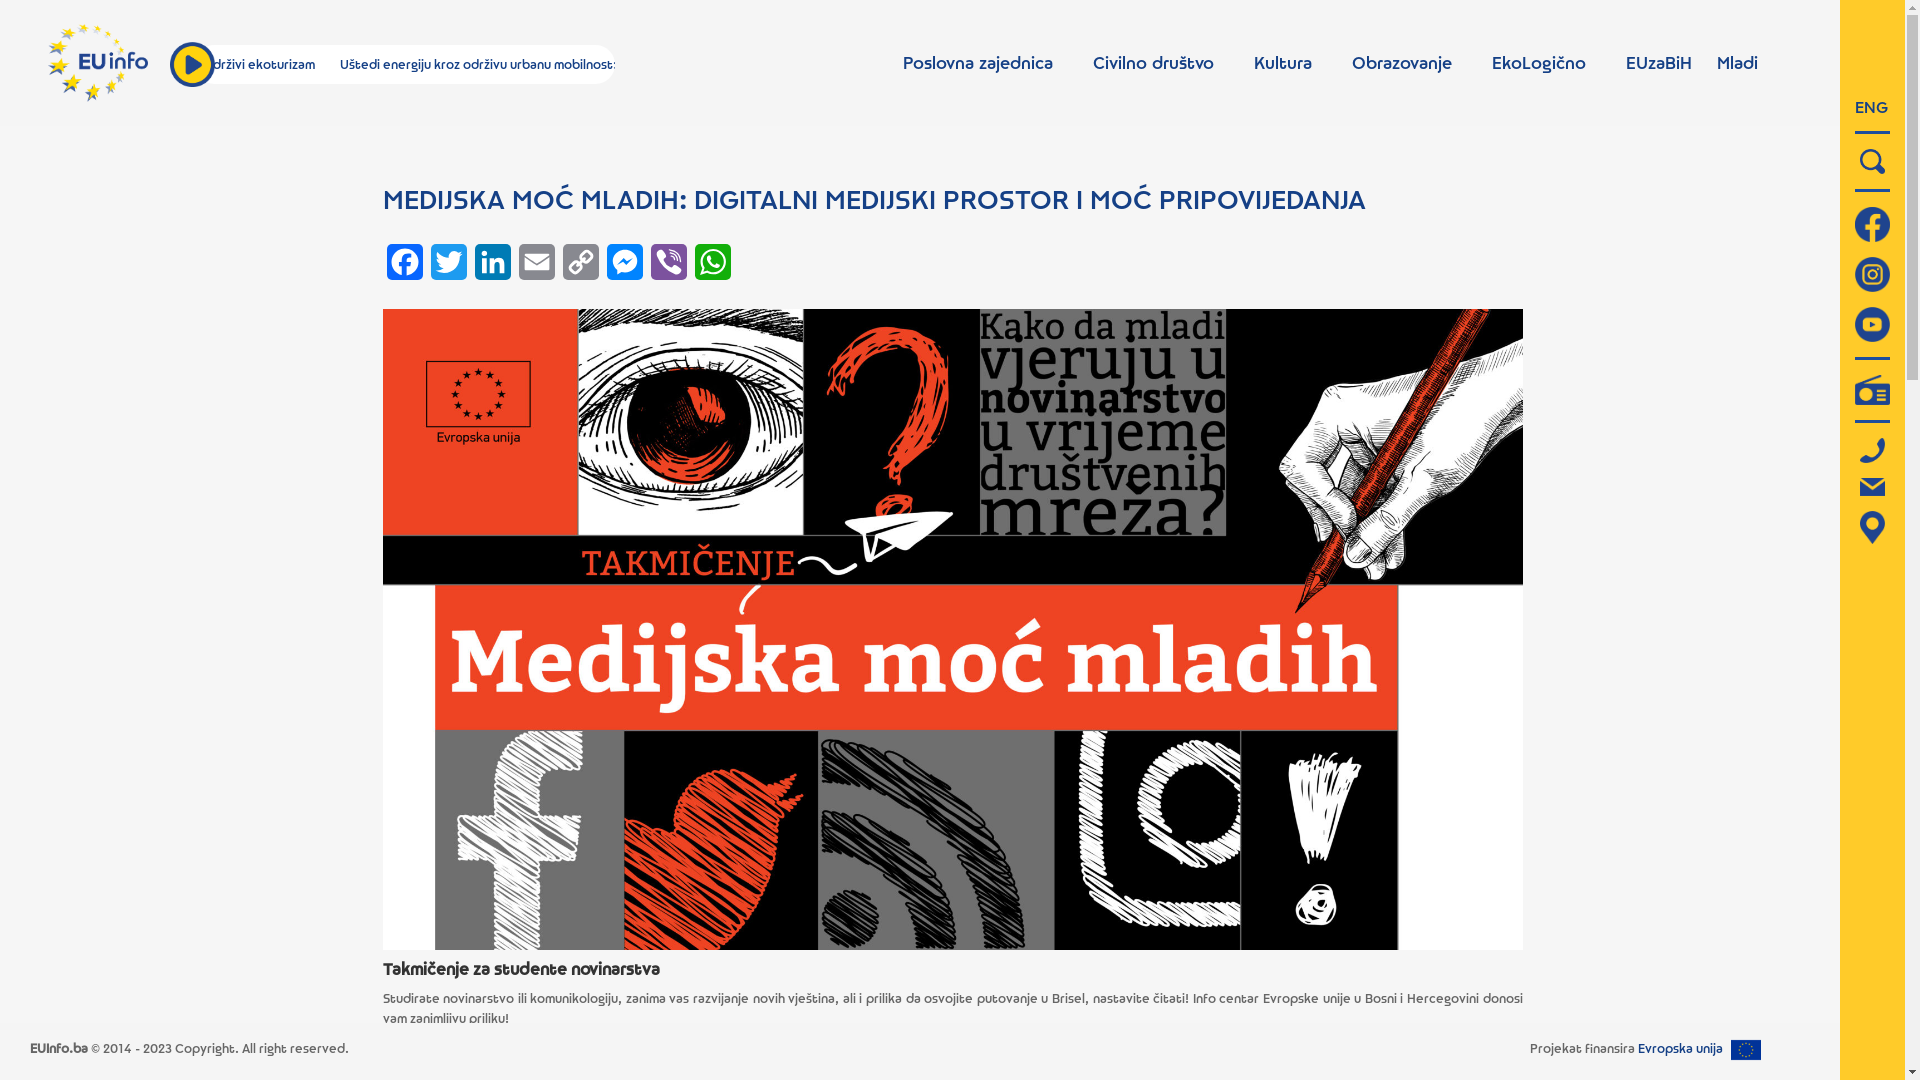 The image size is (1920, 1080). I want to click on WhatsApp, so click(712, 268).